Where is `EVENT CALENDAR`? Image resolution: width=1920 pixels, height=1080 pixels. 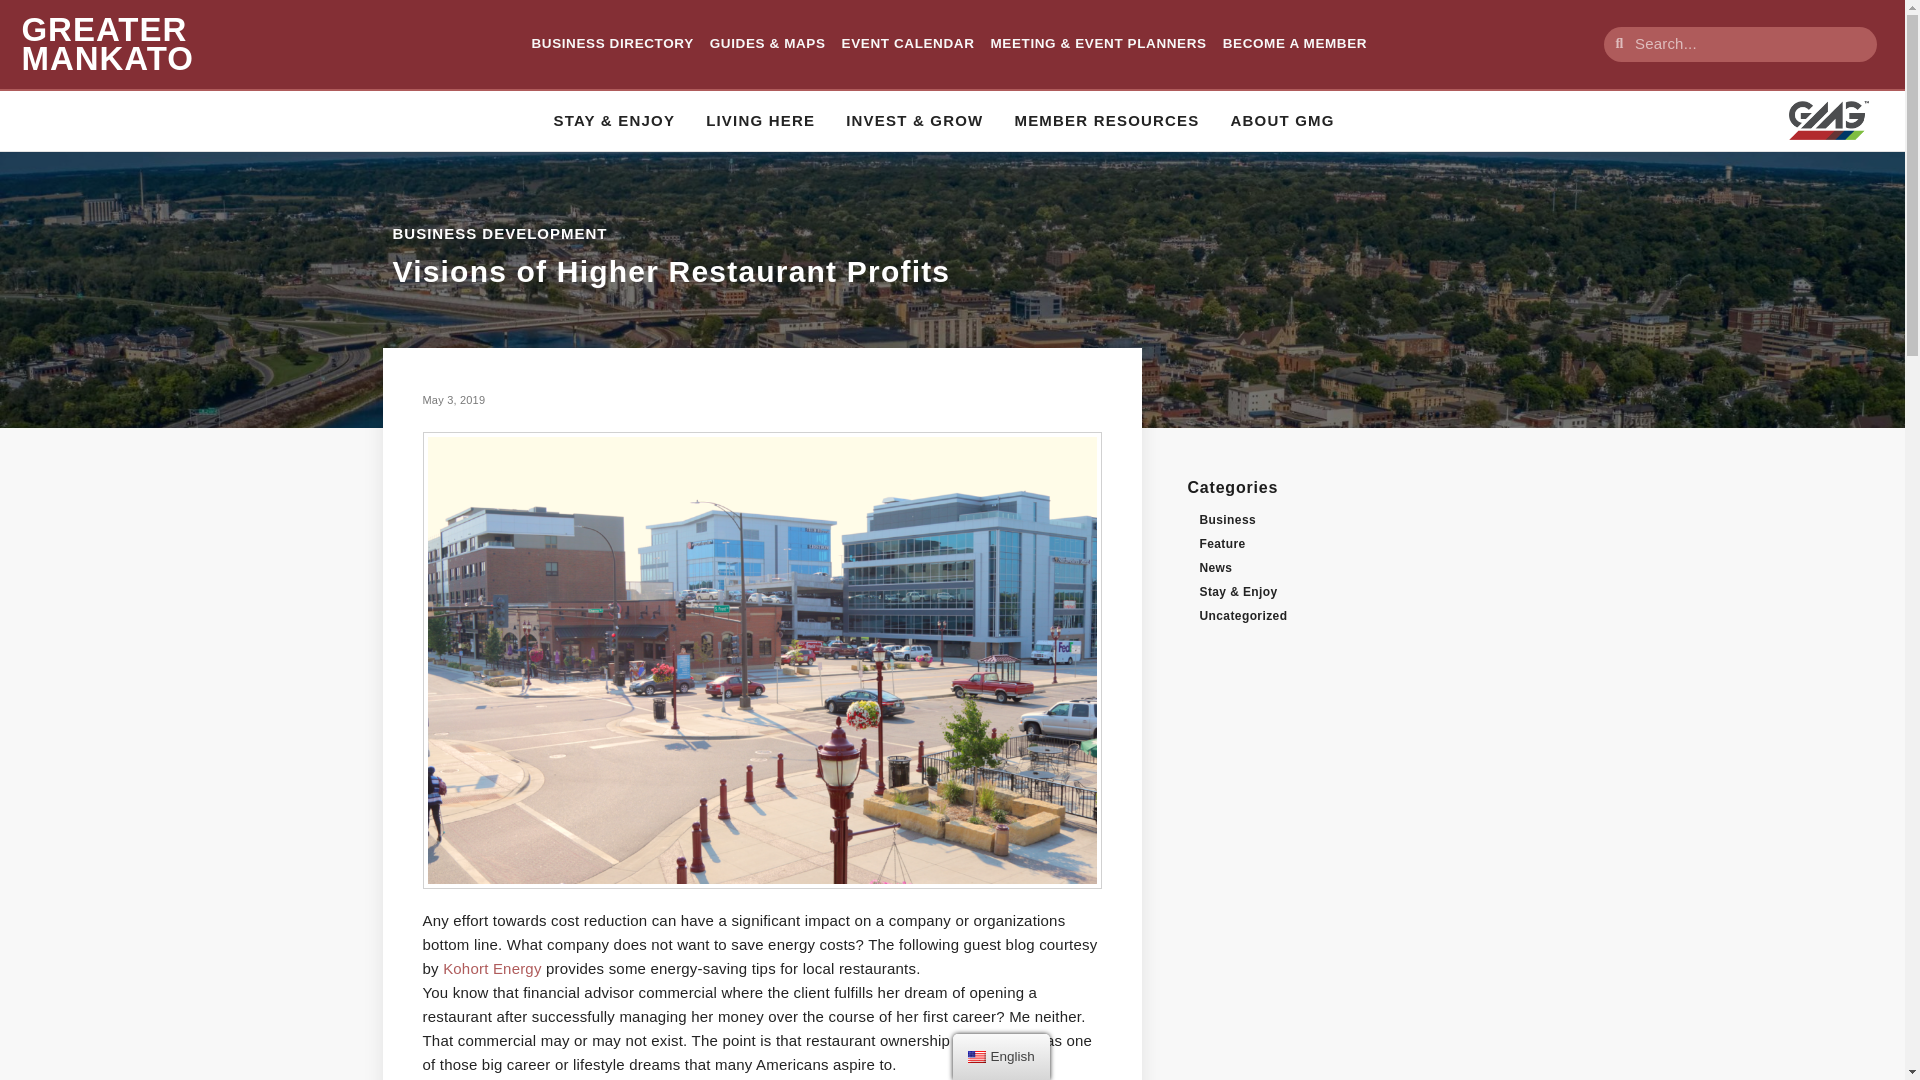 EVENT CALENDAR is located at coordinates (908, 44).